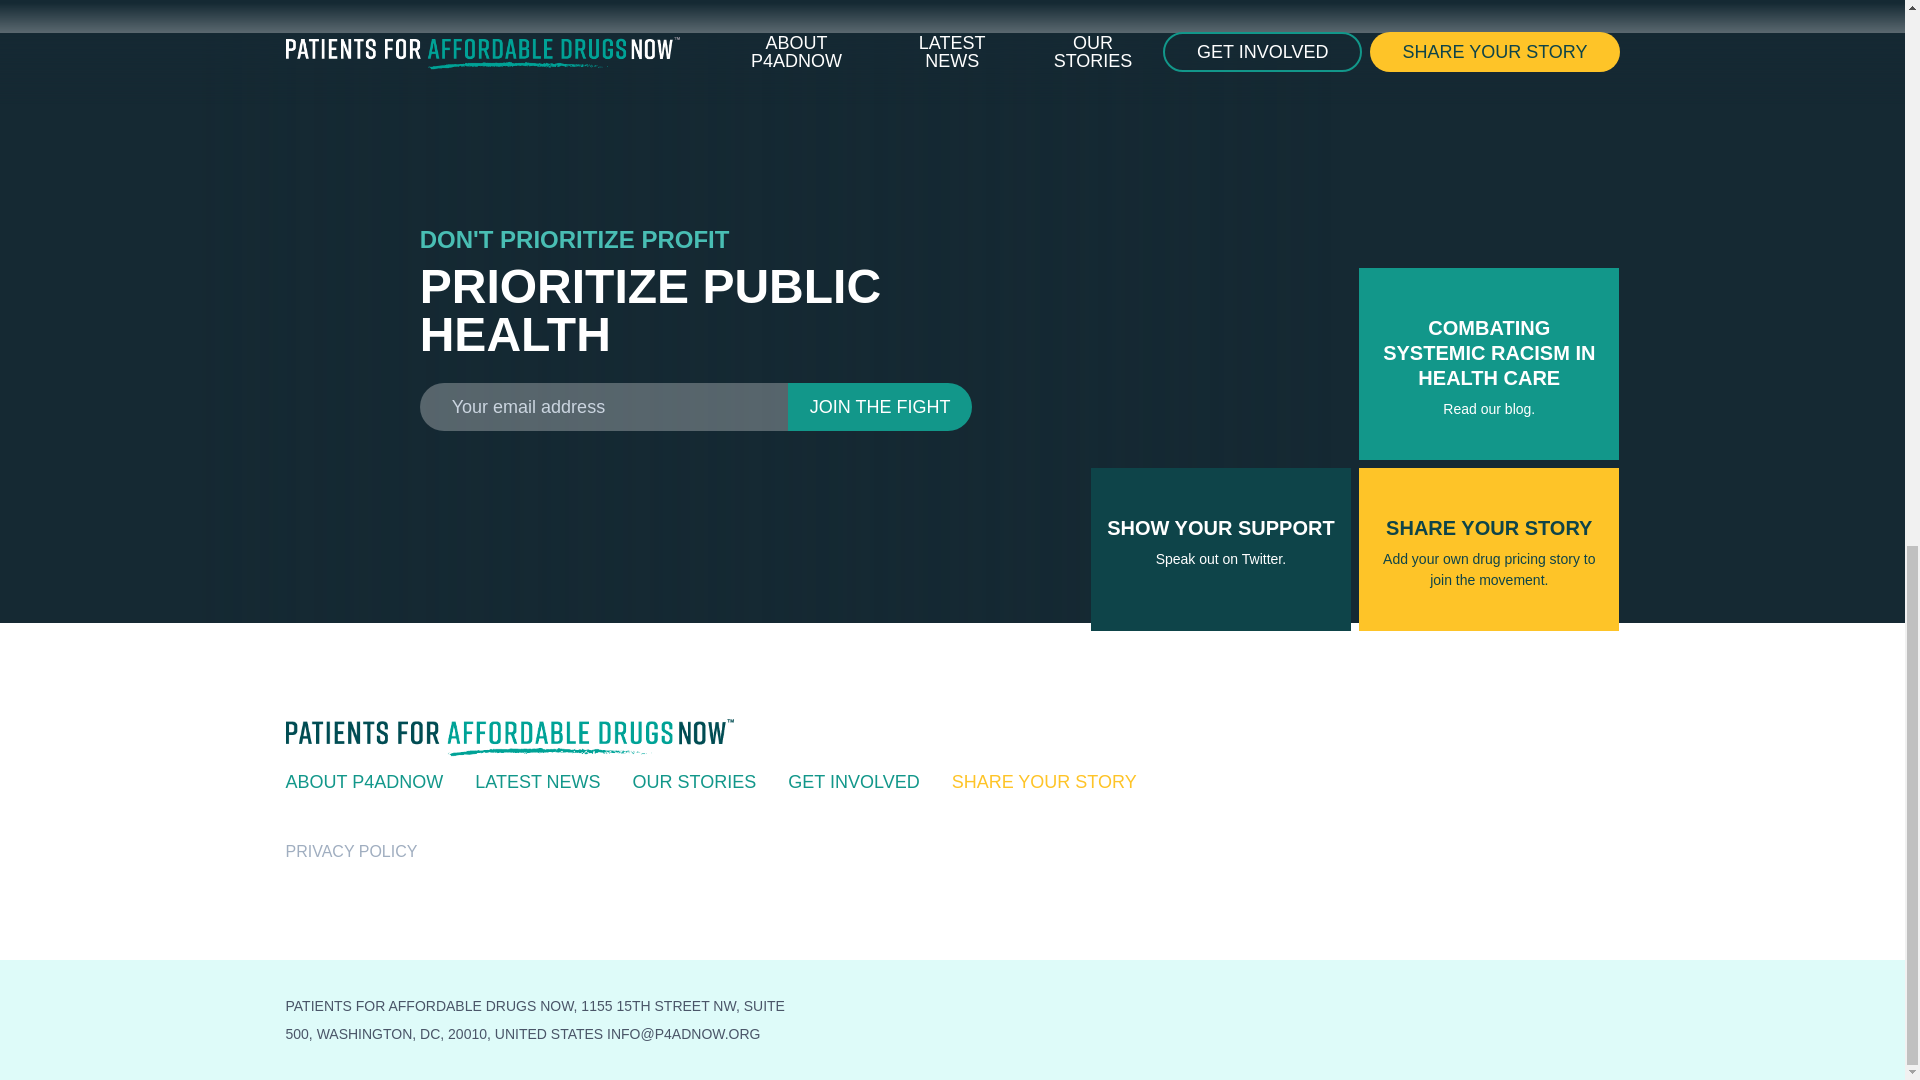 The height and width of the screenshot is (1080, 1920). I want to click on PRIVACY POLICY, so click(879, 406).